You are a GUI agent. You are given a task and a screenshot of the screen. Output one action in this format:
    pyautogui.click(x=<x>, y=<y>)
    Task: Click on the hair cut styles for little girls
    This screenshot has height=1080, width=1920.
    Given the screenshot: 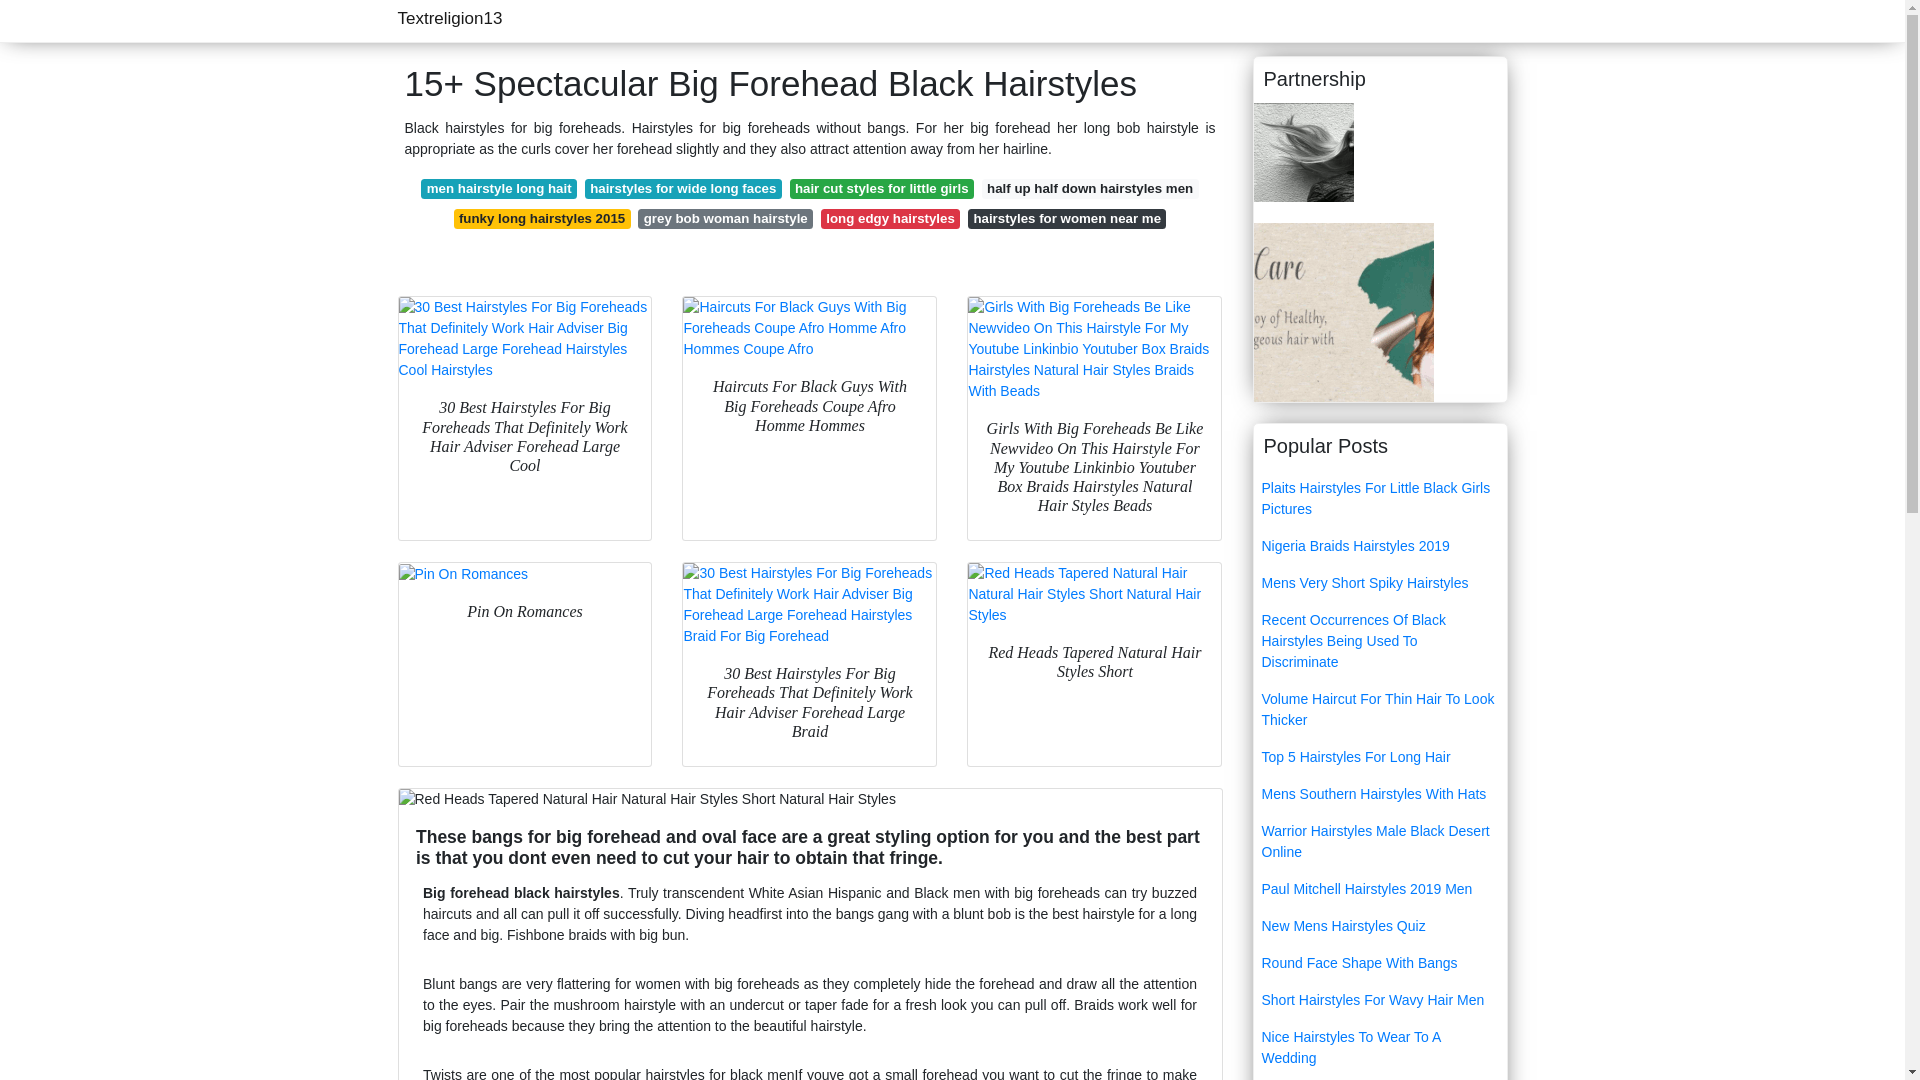 What is the action you would take?
    pyautogui.click(x=881, y=188)
    